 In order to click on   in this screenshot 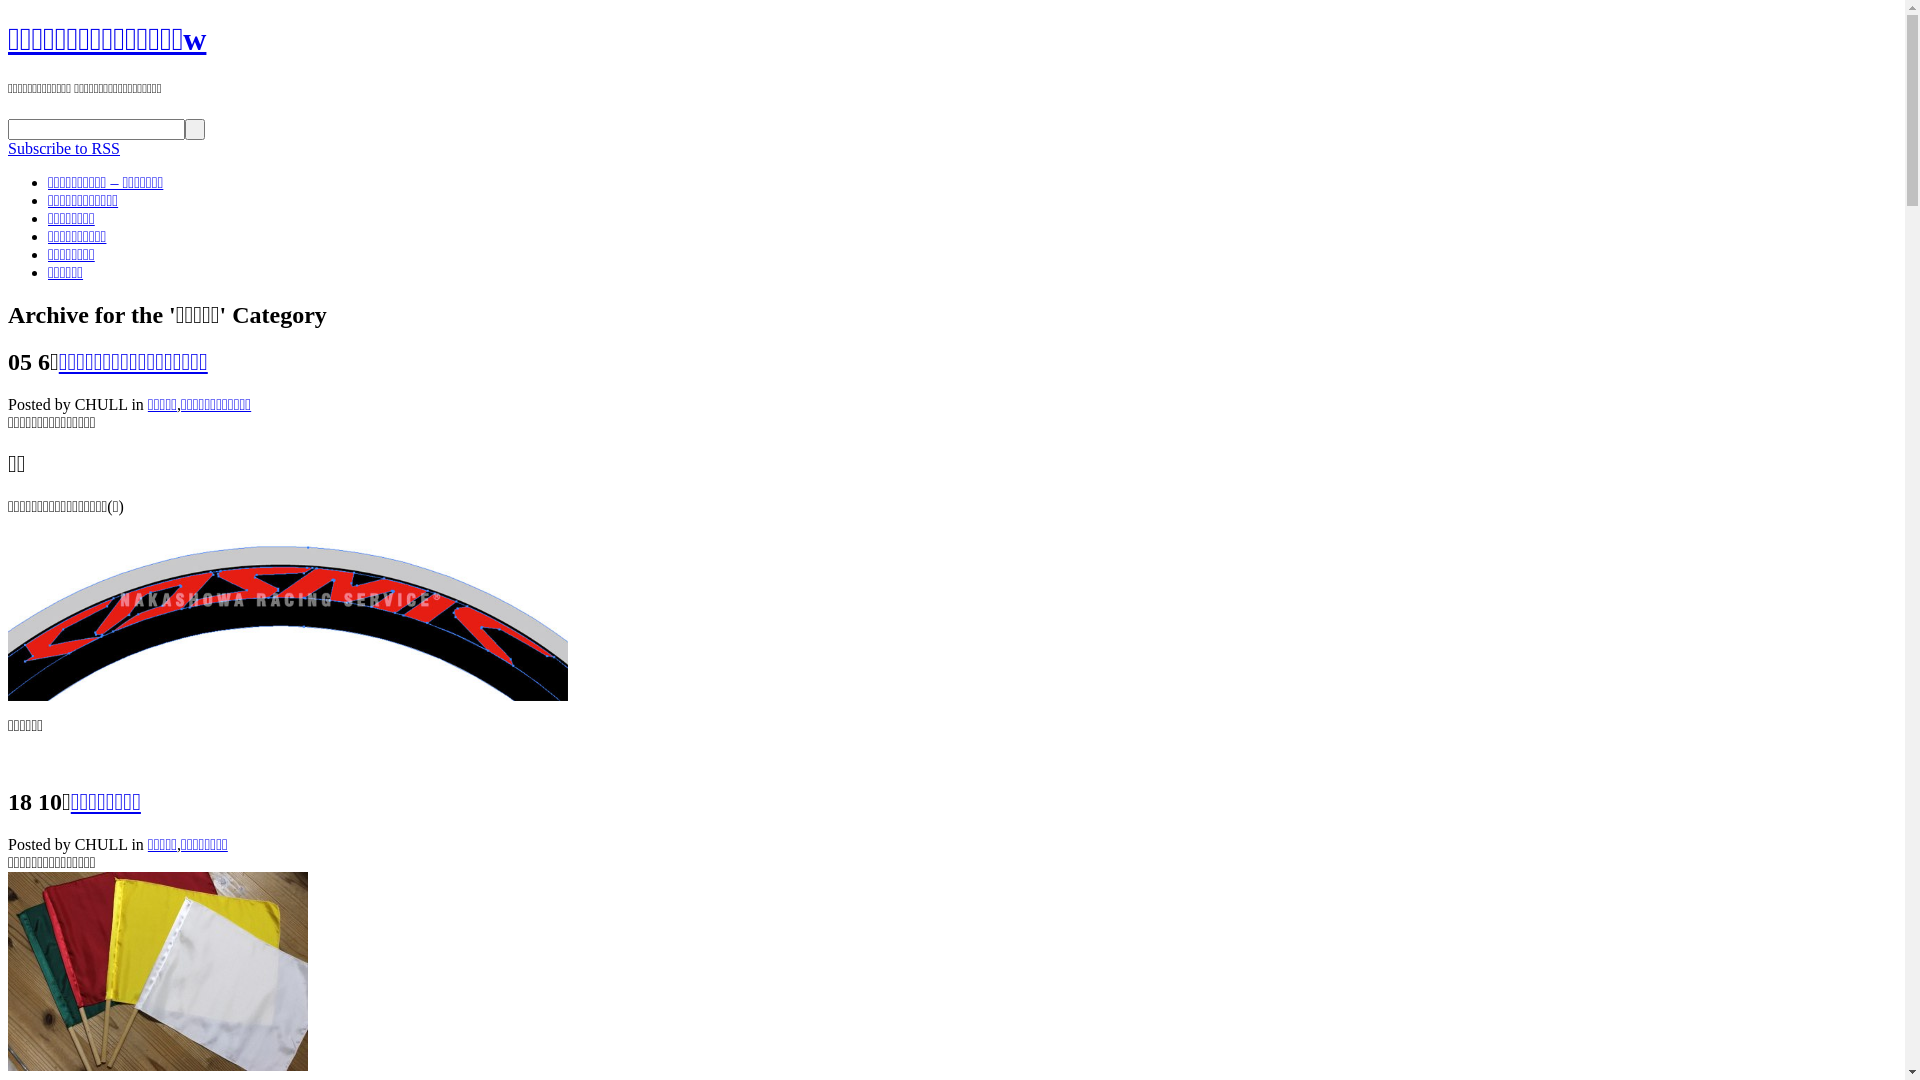, I will do `click(195, 130)`.